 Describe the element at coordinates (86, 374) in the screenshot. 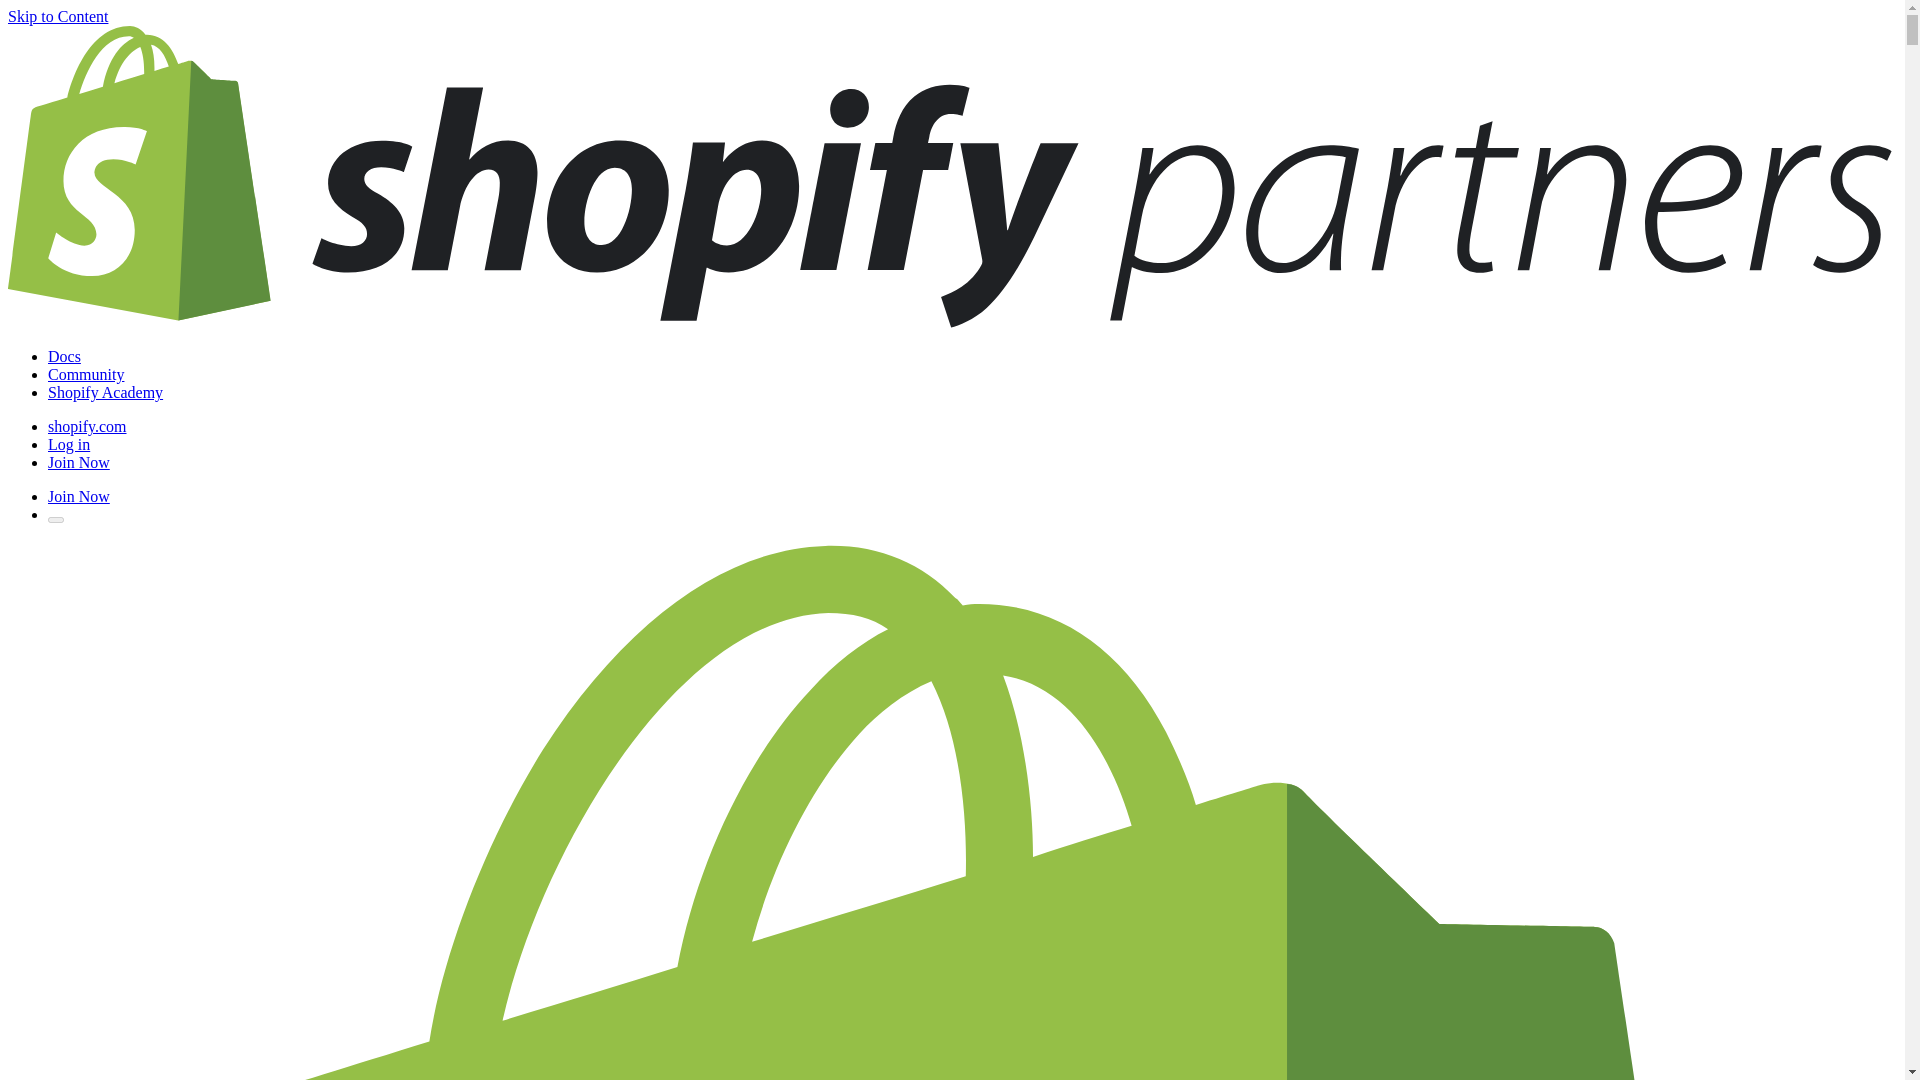

I see `Community` at that location.